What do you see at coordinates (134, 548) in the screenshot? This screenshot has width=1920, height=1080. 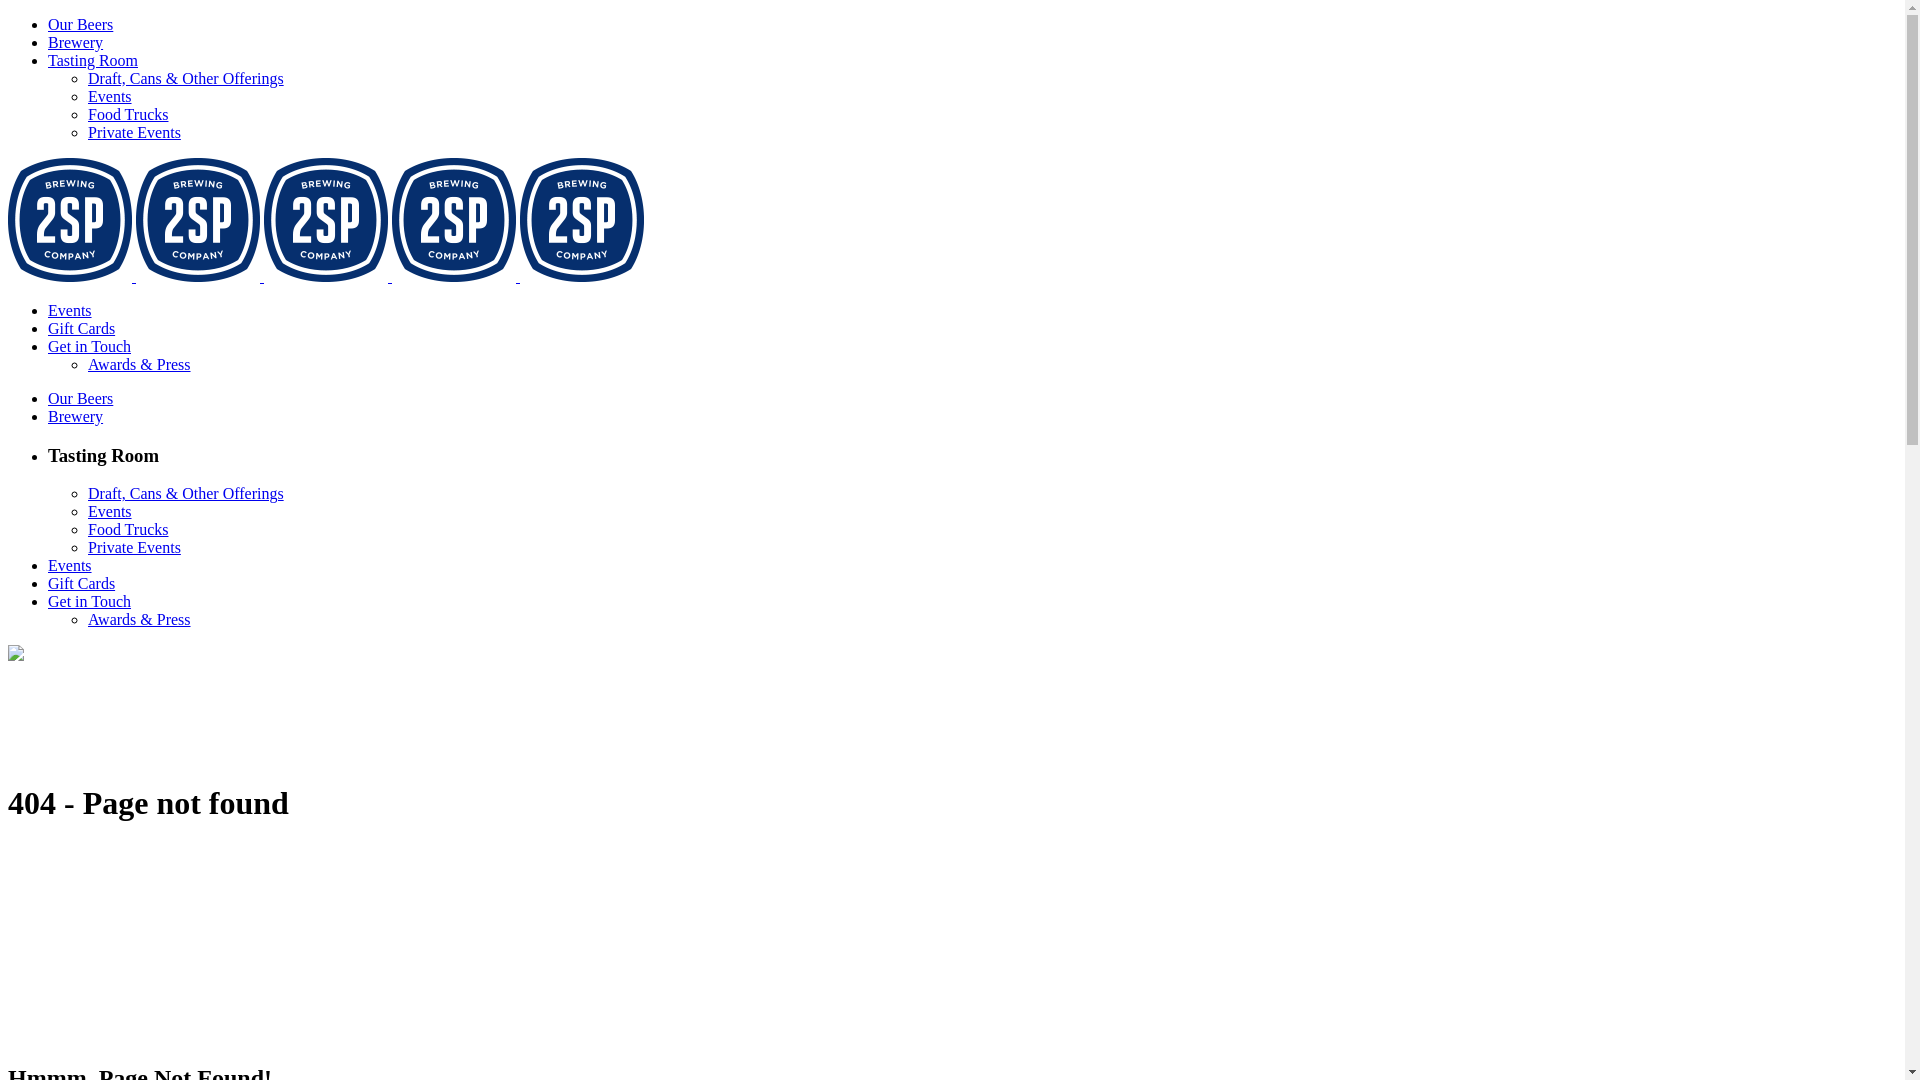 I see `Private Events` at bounding box center [134, 548].